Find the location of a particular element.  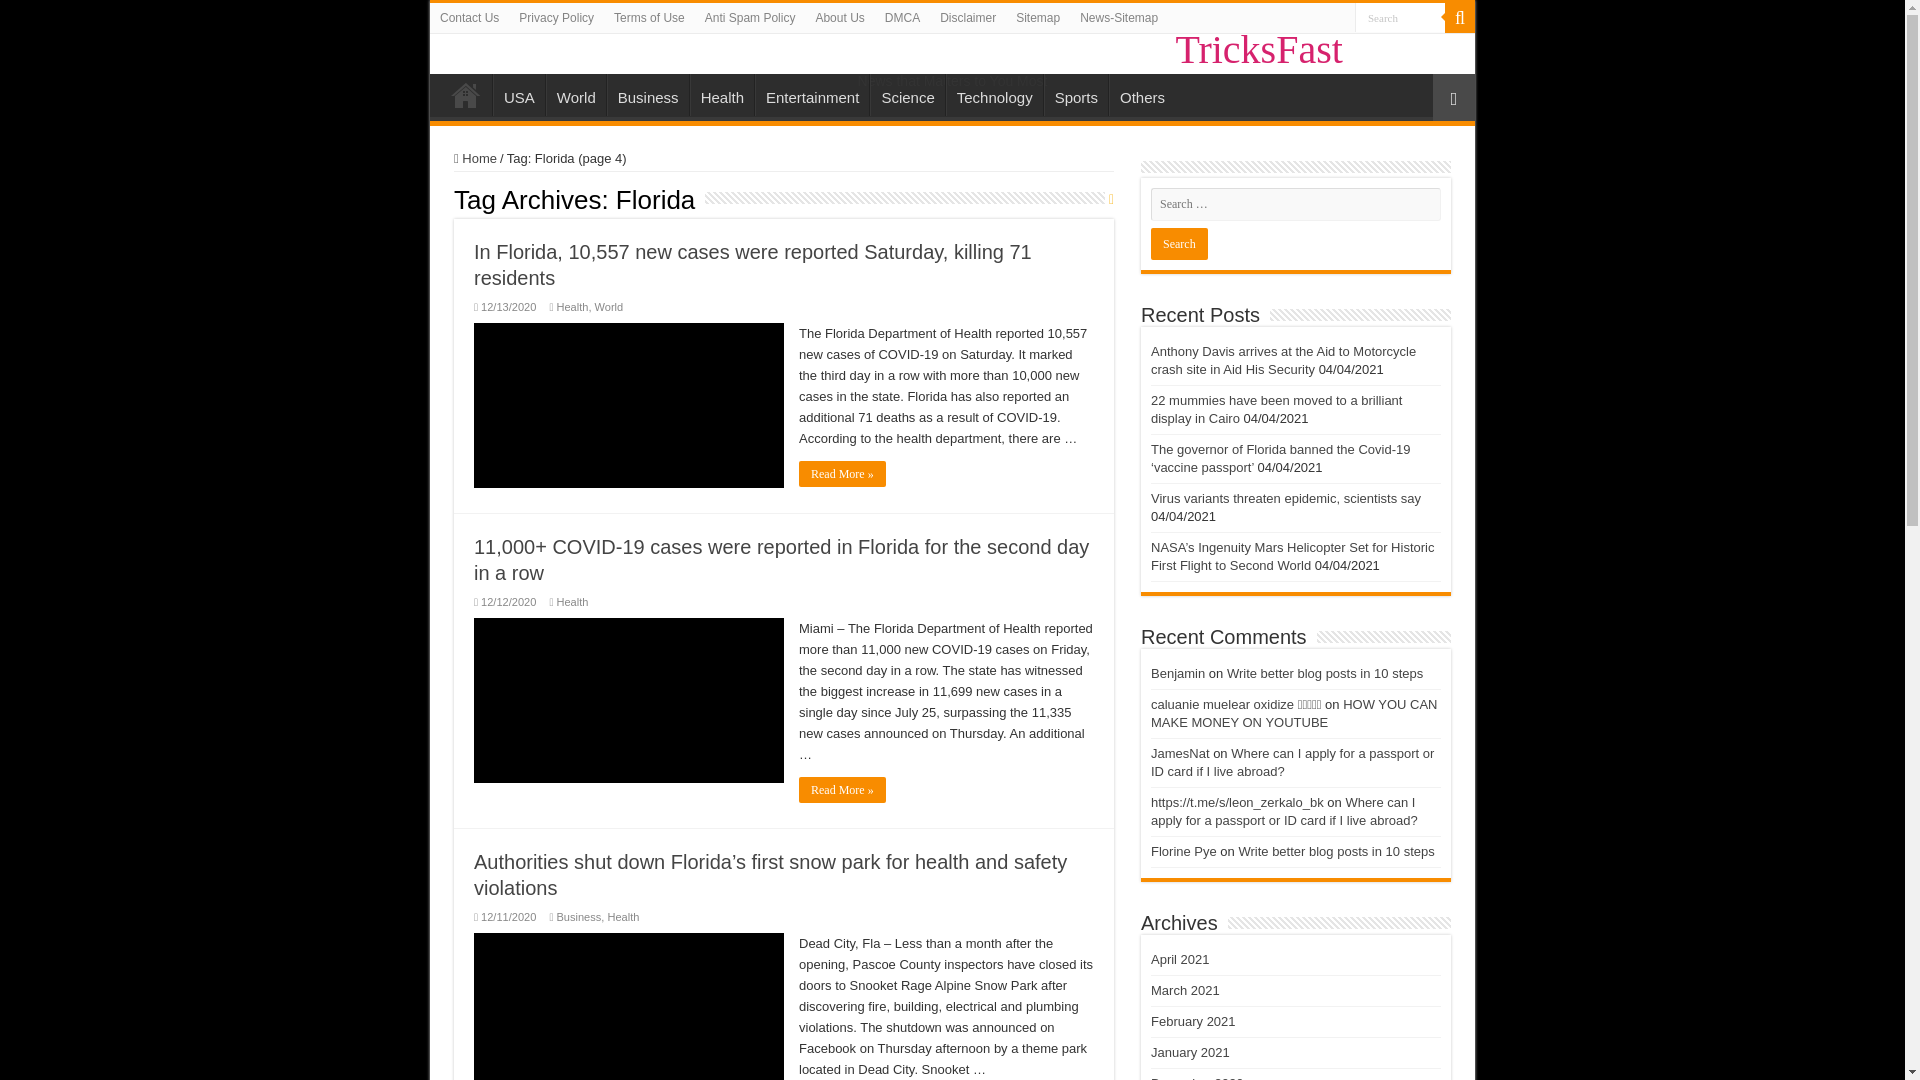

Health is located at coordinates (572, 307).